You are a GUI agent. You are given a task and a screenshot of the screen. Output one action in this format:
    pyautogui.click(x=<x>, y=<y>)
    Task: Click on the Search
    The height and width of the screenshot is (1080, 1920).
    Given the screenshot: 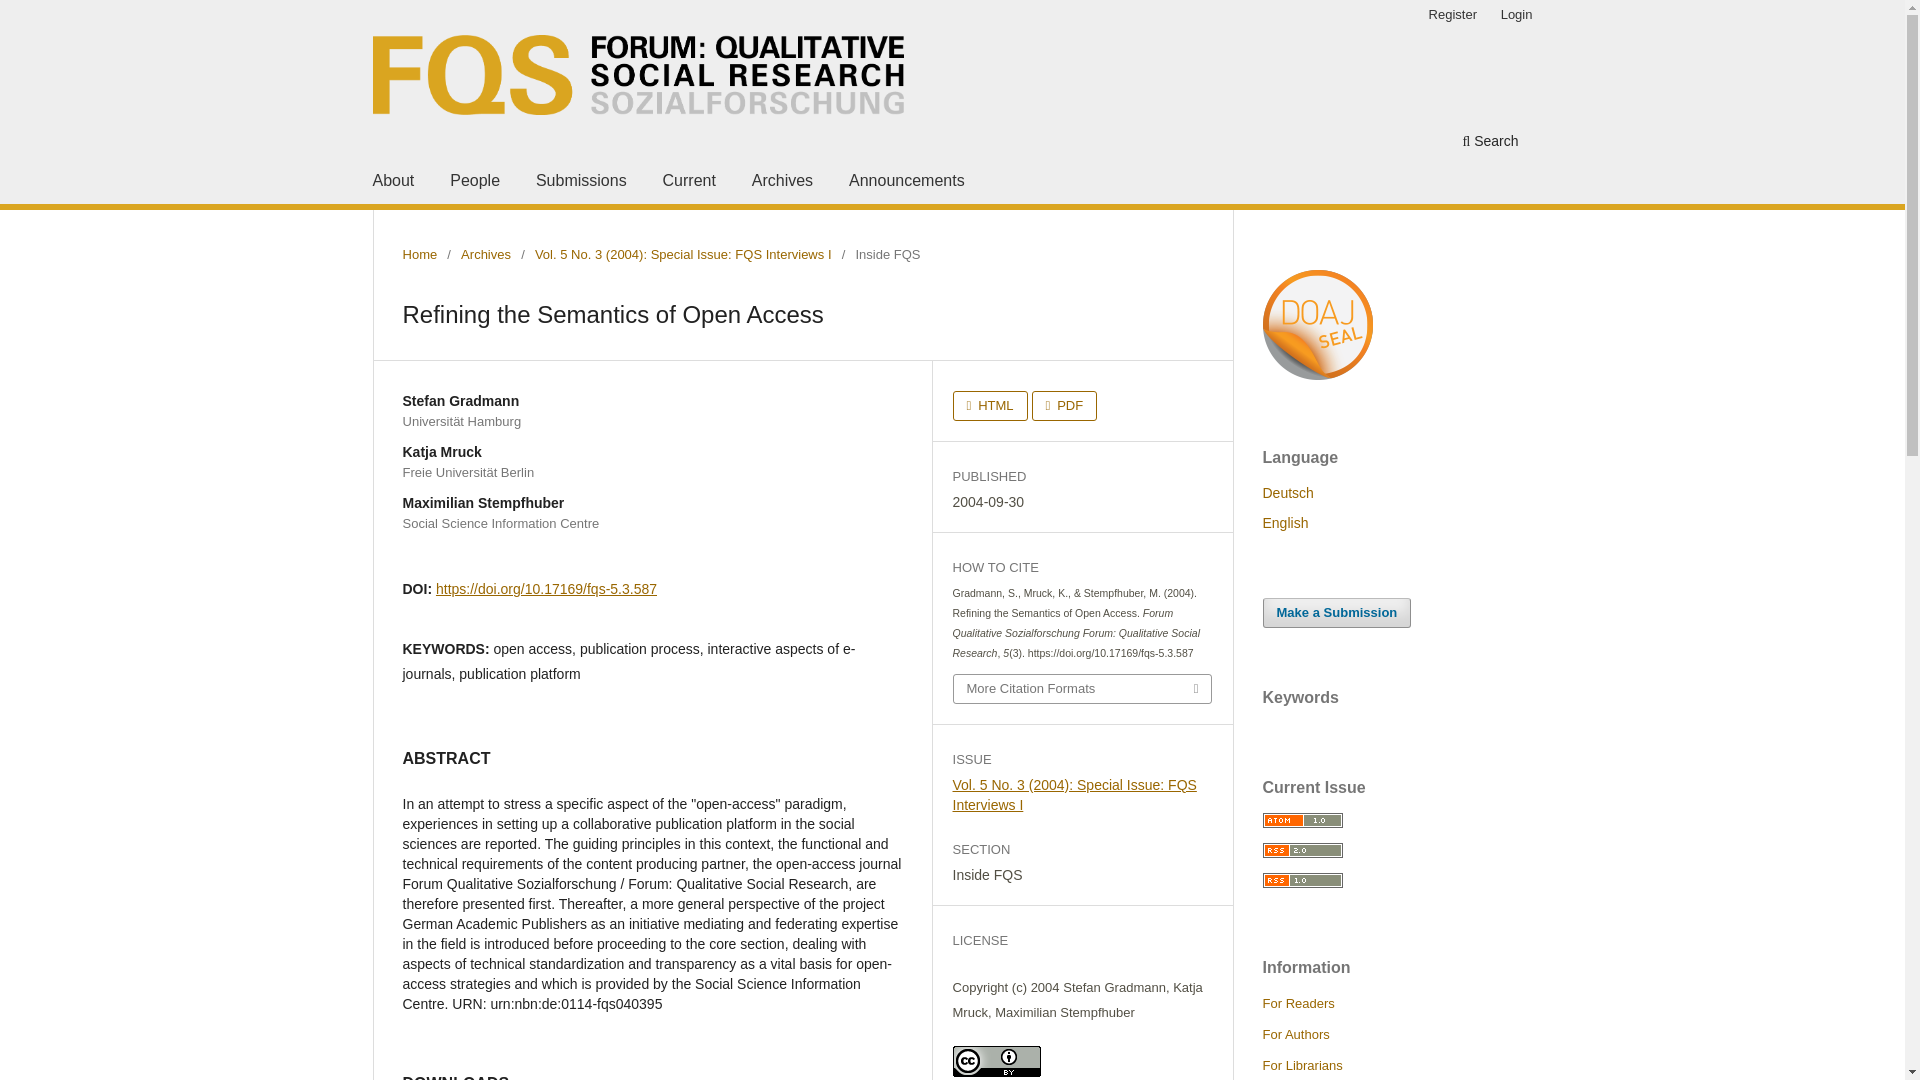 What is the action you would take?
    pyautogui.click(x=1490, y=143)
    